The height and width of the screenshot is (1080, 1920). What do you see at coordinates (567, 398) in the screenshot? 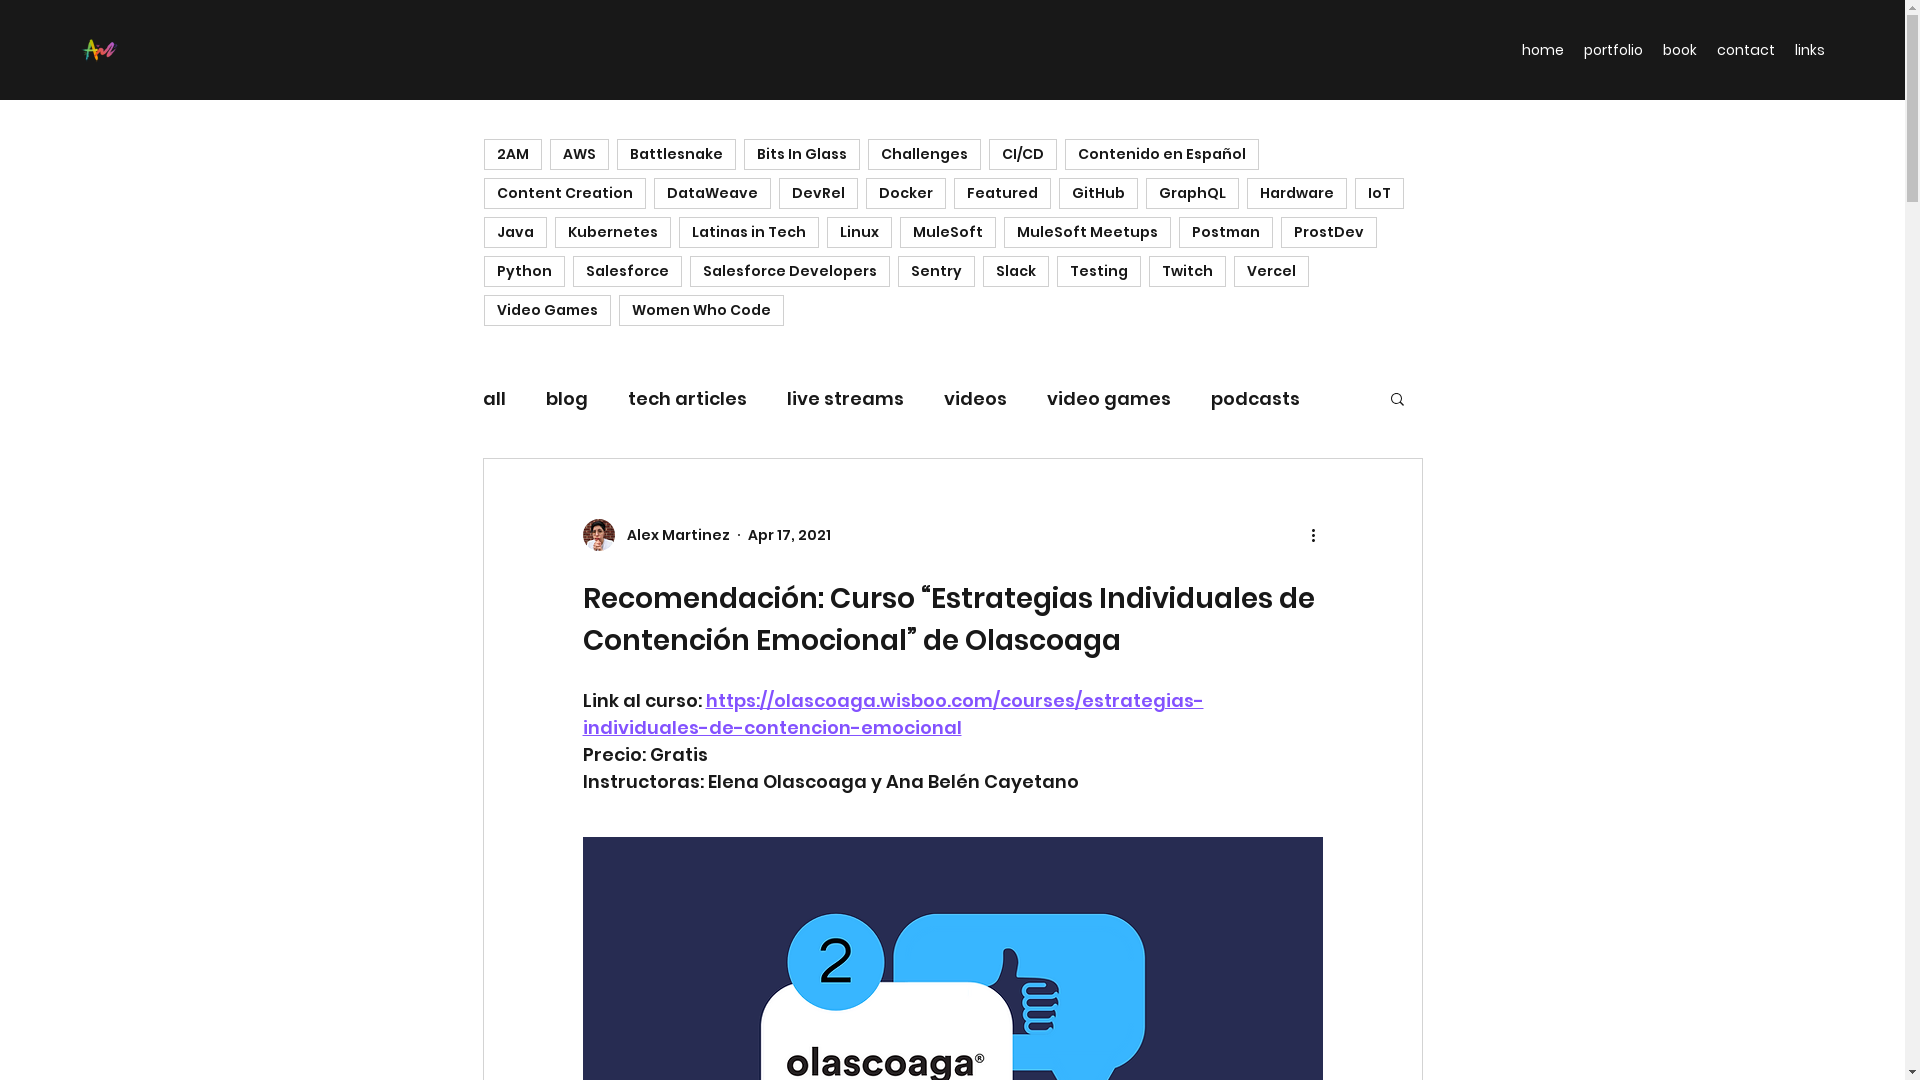
I see `blog` at bounding box center [567, 398].